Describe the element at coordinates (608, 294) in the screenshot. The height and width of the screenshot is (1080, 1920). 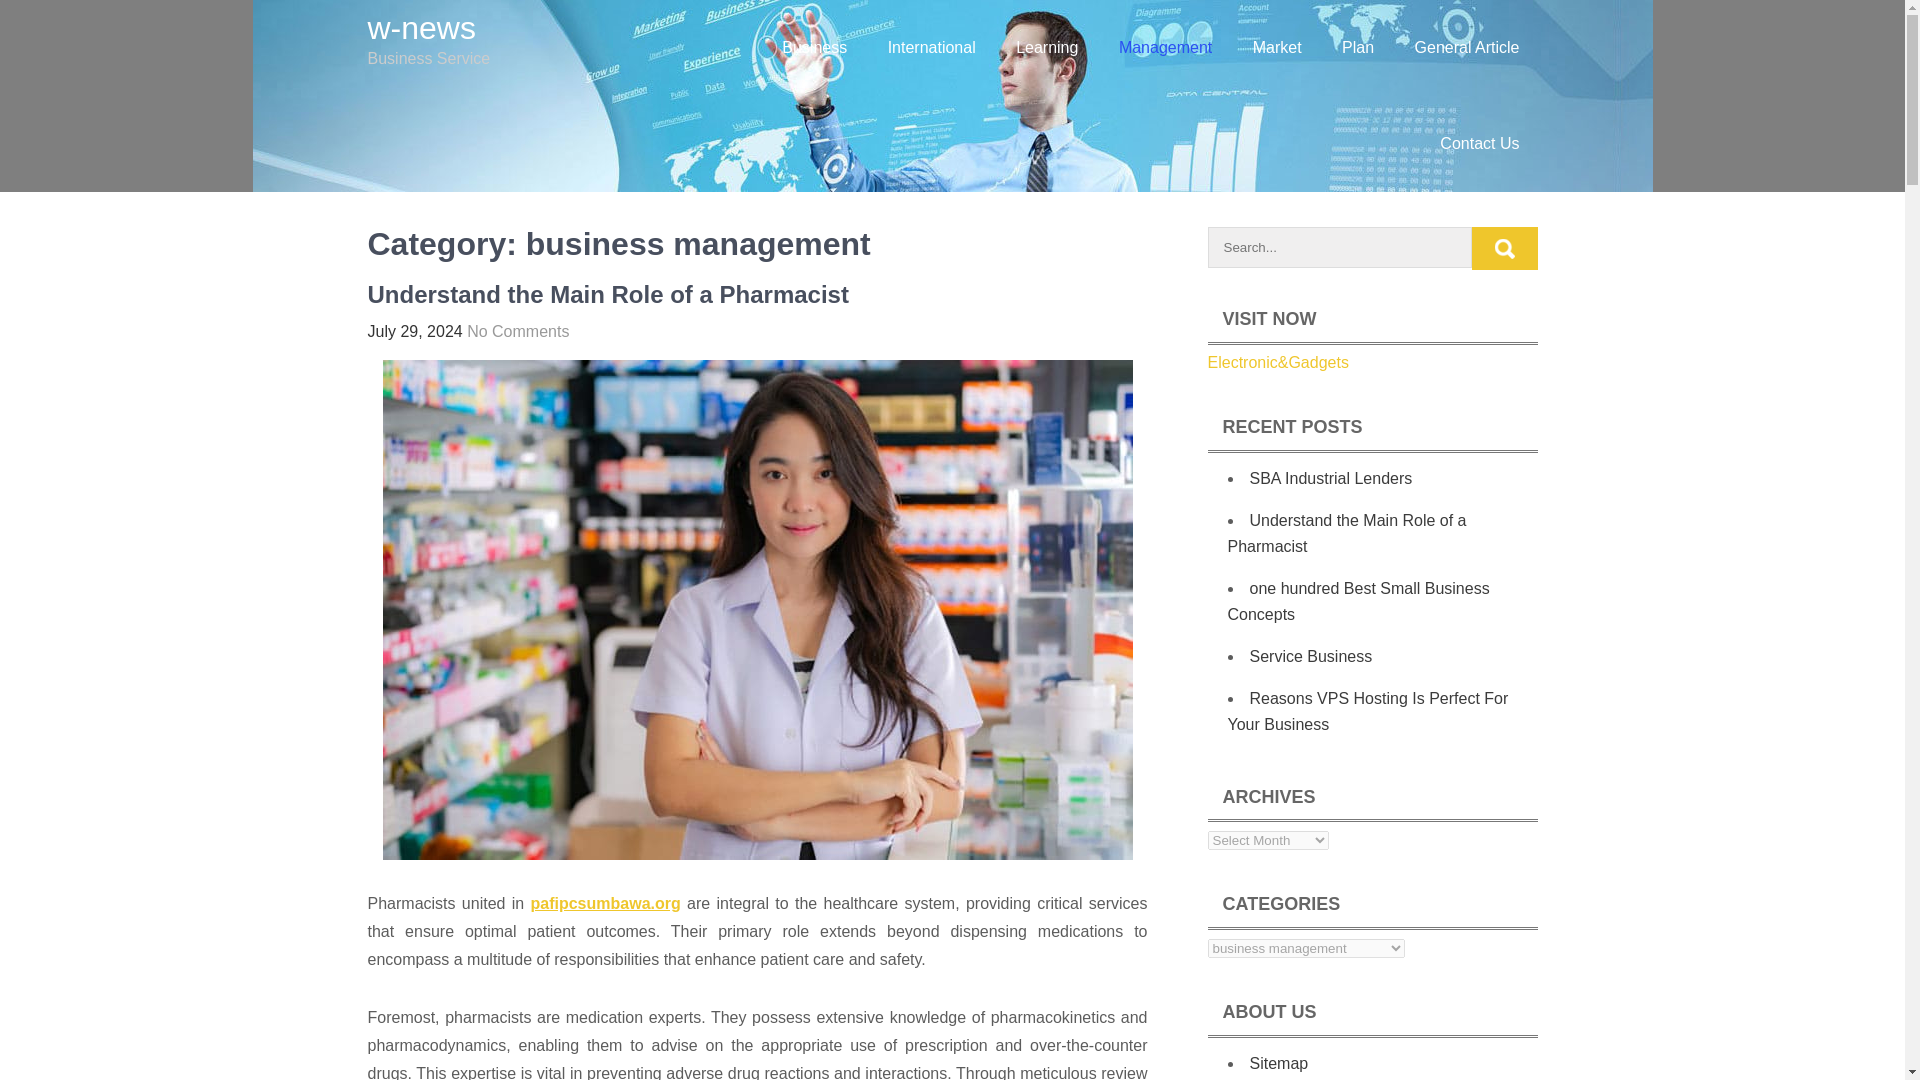
I see `Understand the Main Role of a Pharmacist` at that location.